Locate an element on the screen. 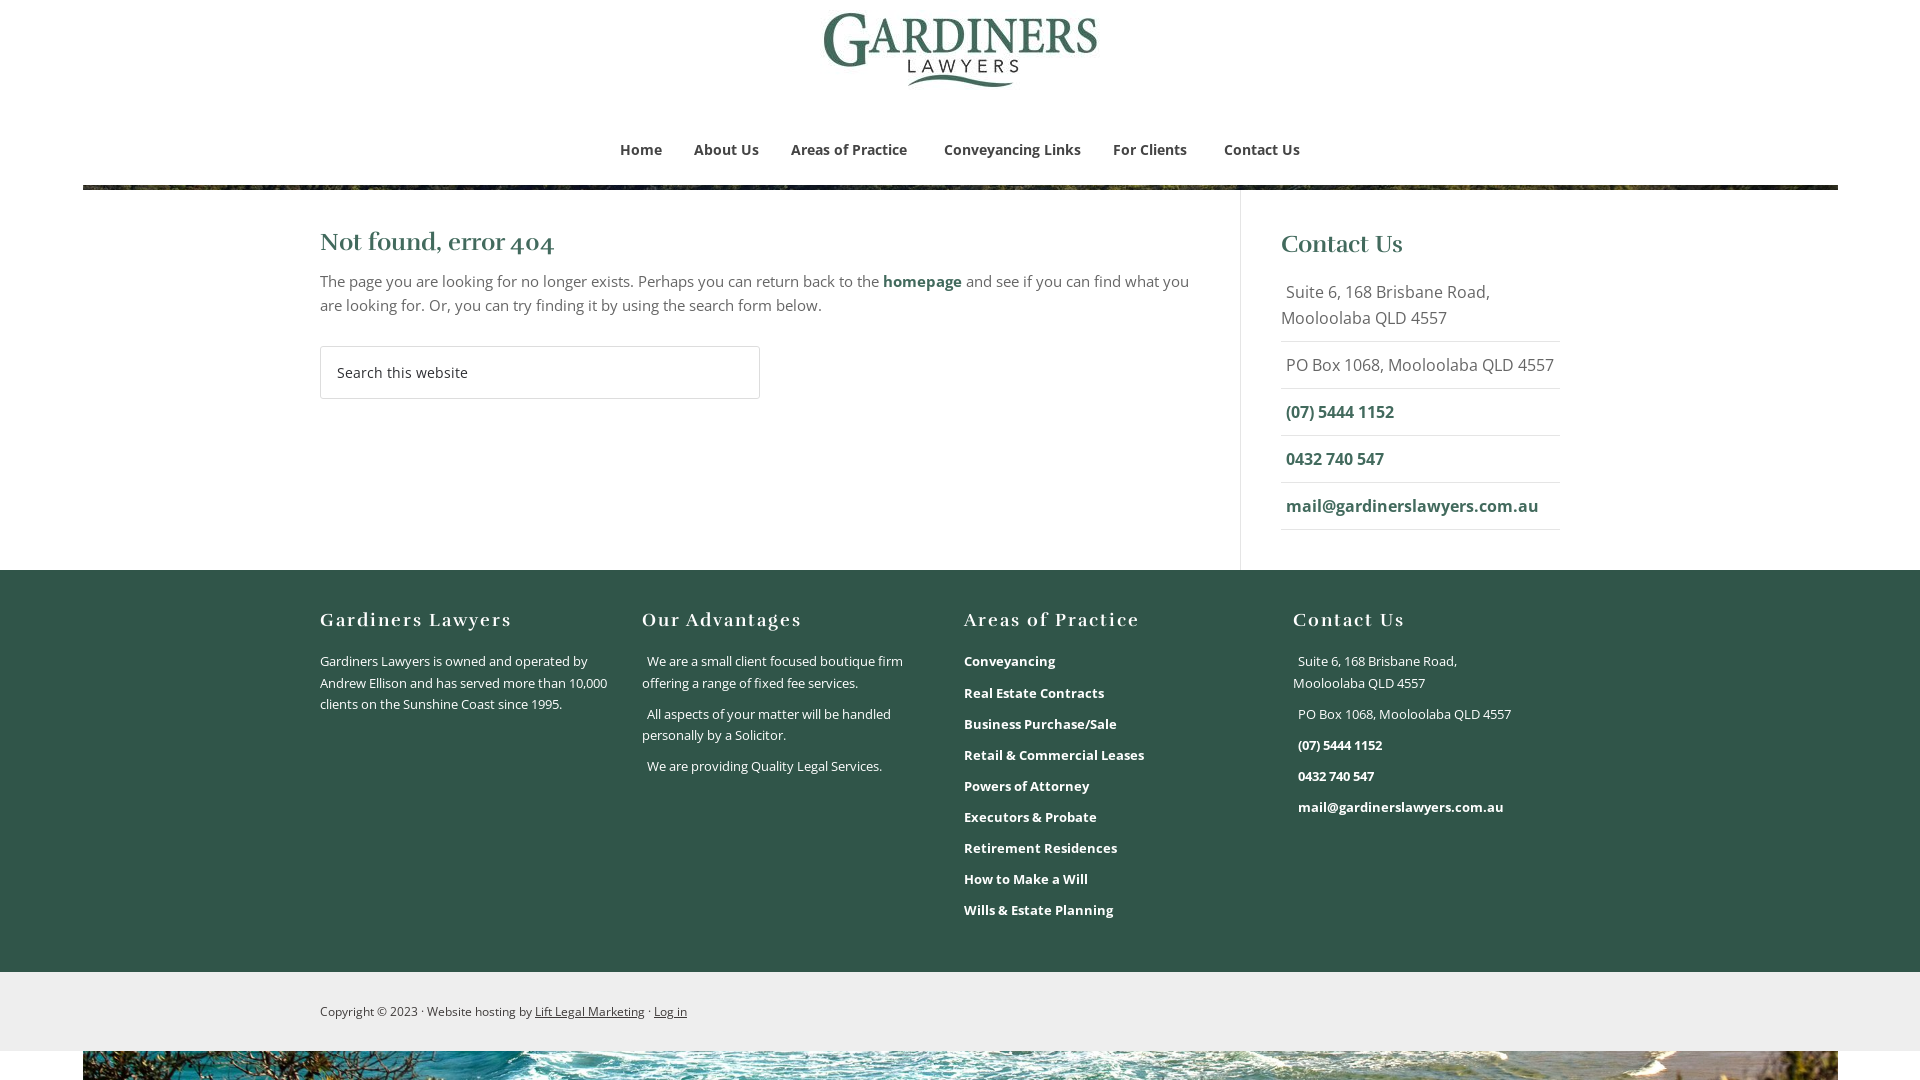 The image size is (1920, 1080). Business Purchase/Sale is located at coordinates (1040, 724).